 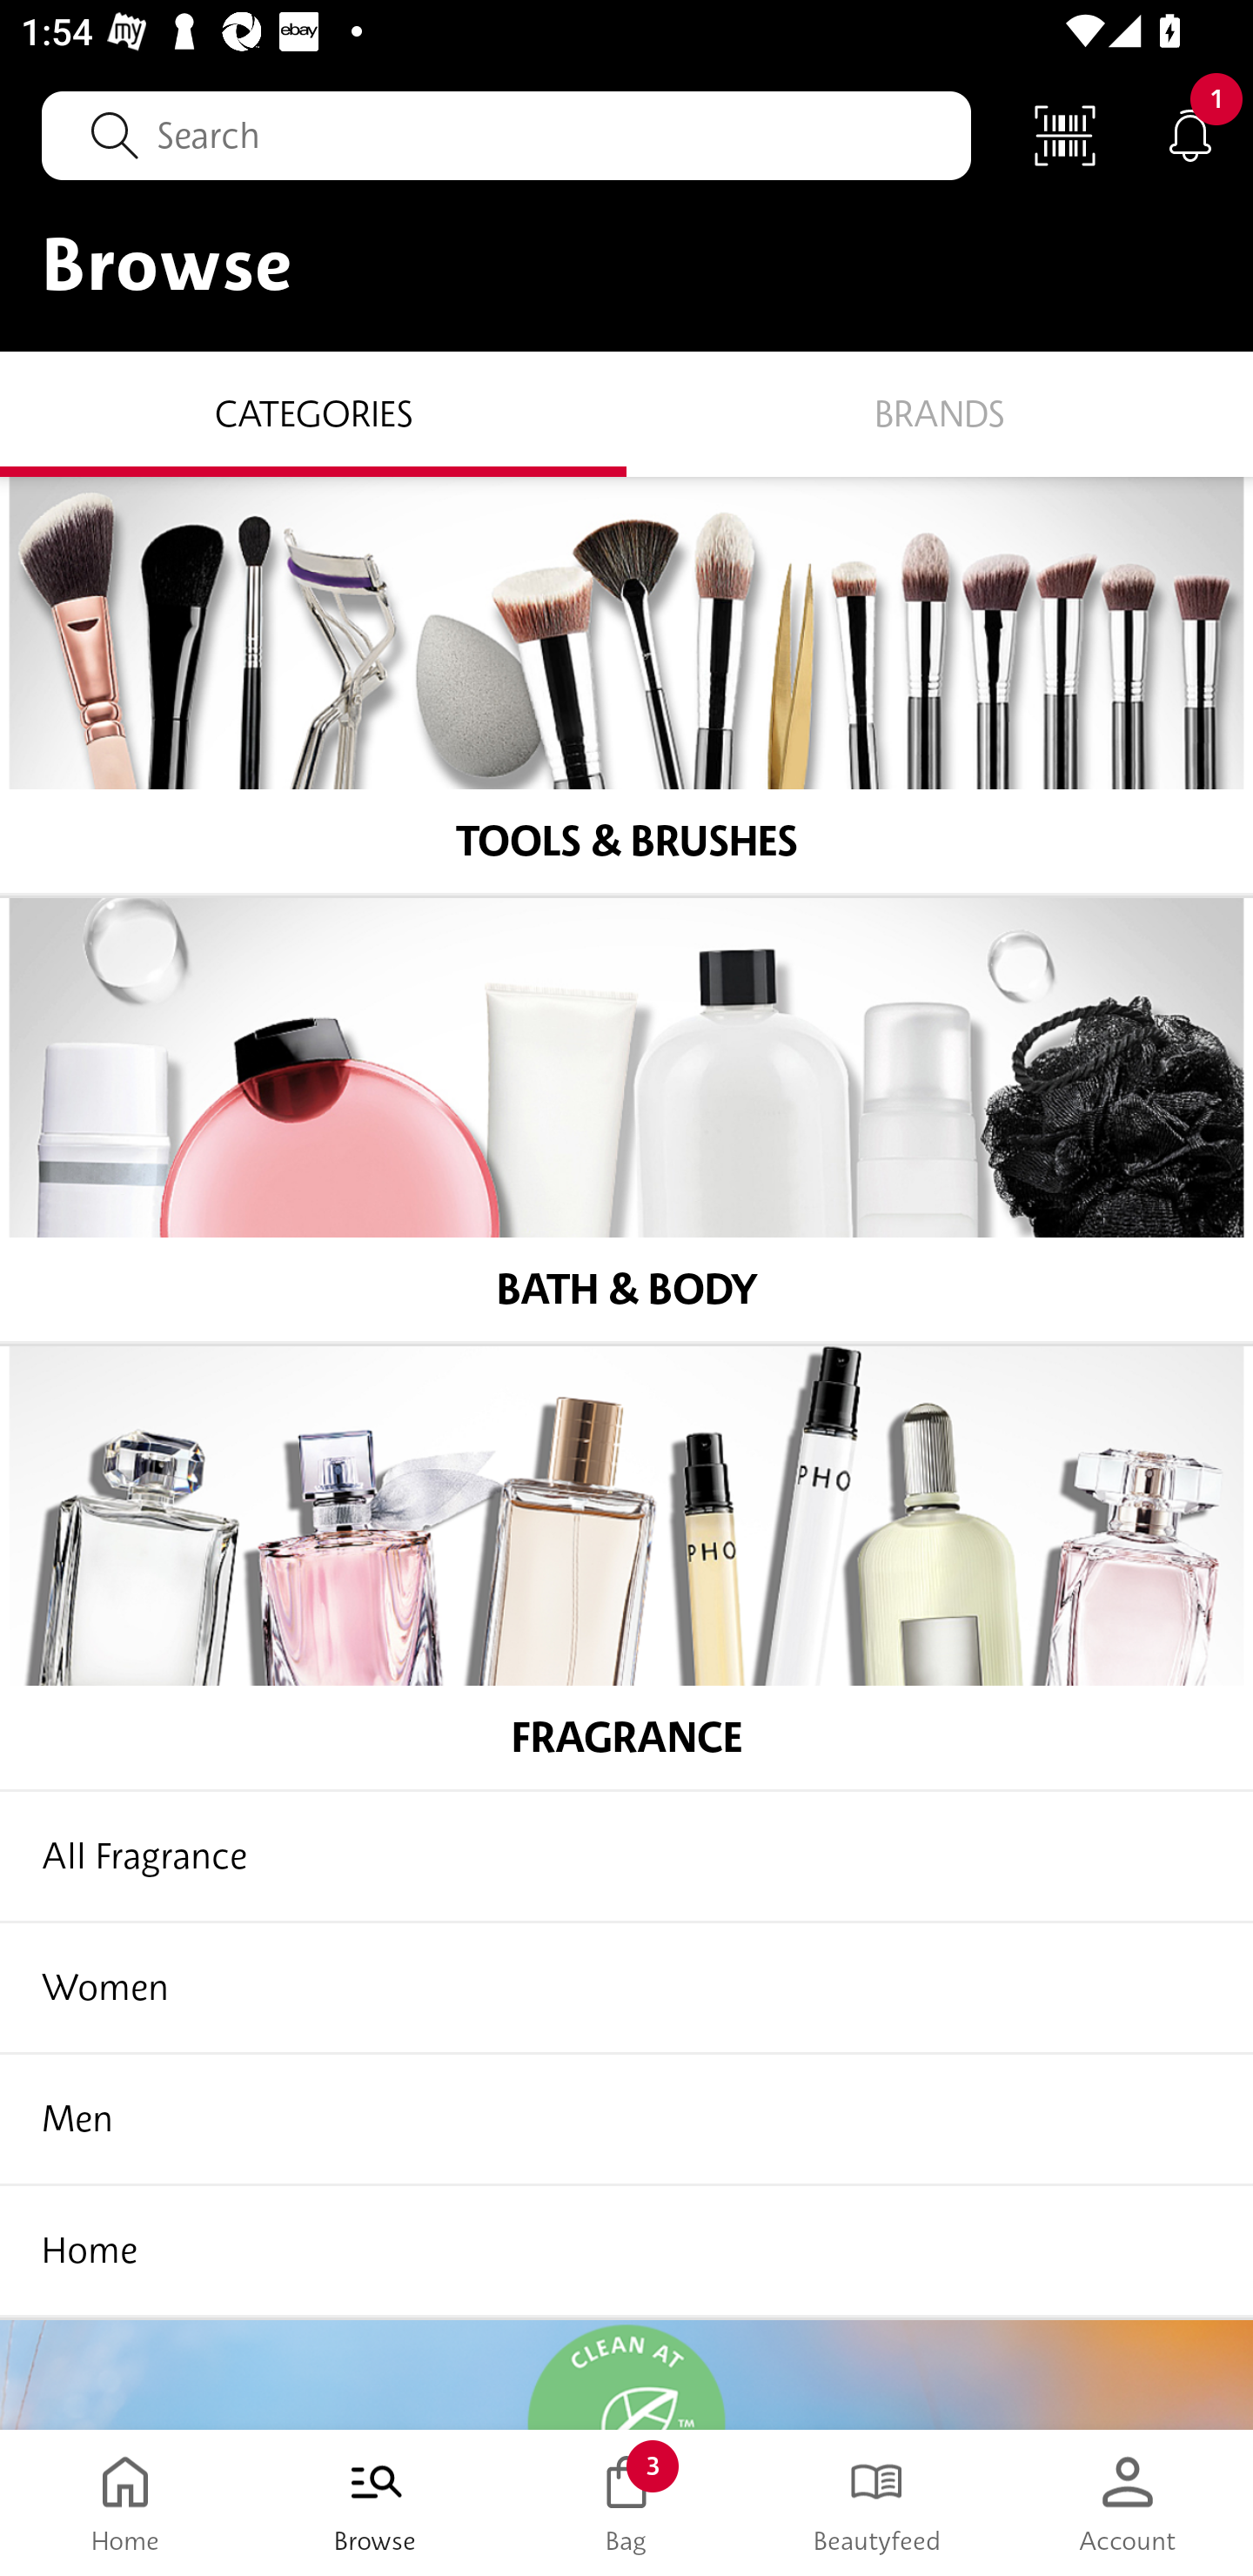 What do you see at coordinates (626, 2122) in the screenshot?
I see `Men` at bounding box center [626, 2122].